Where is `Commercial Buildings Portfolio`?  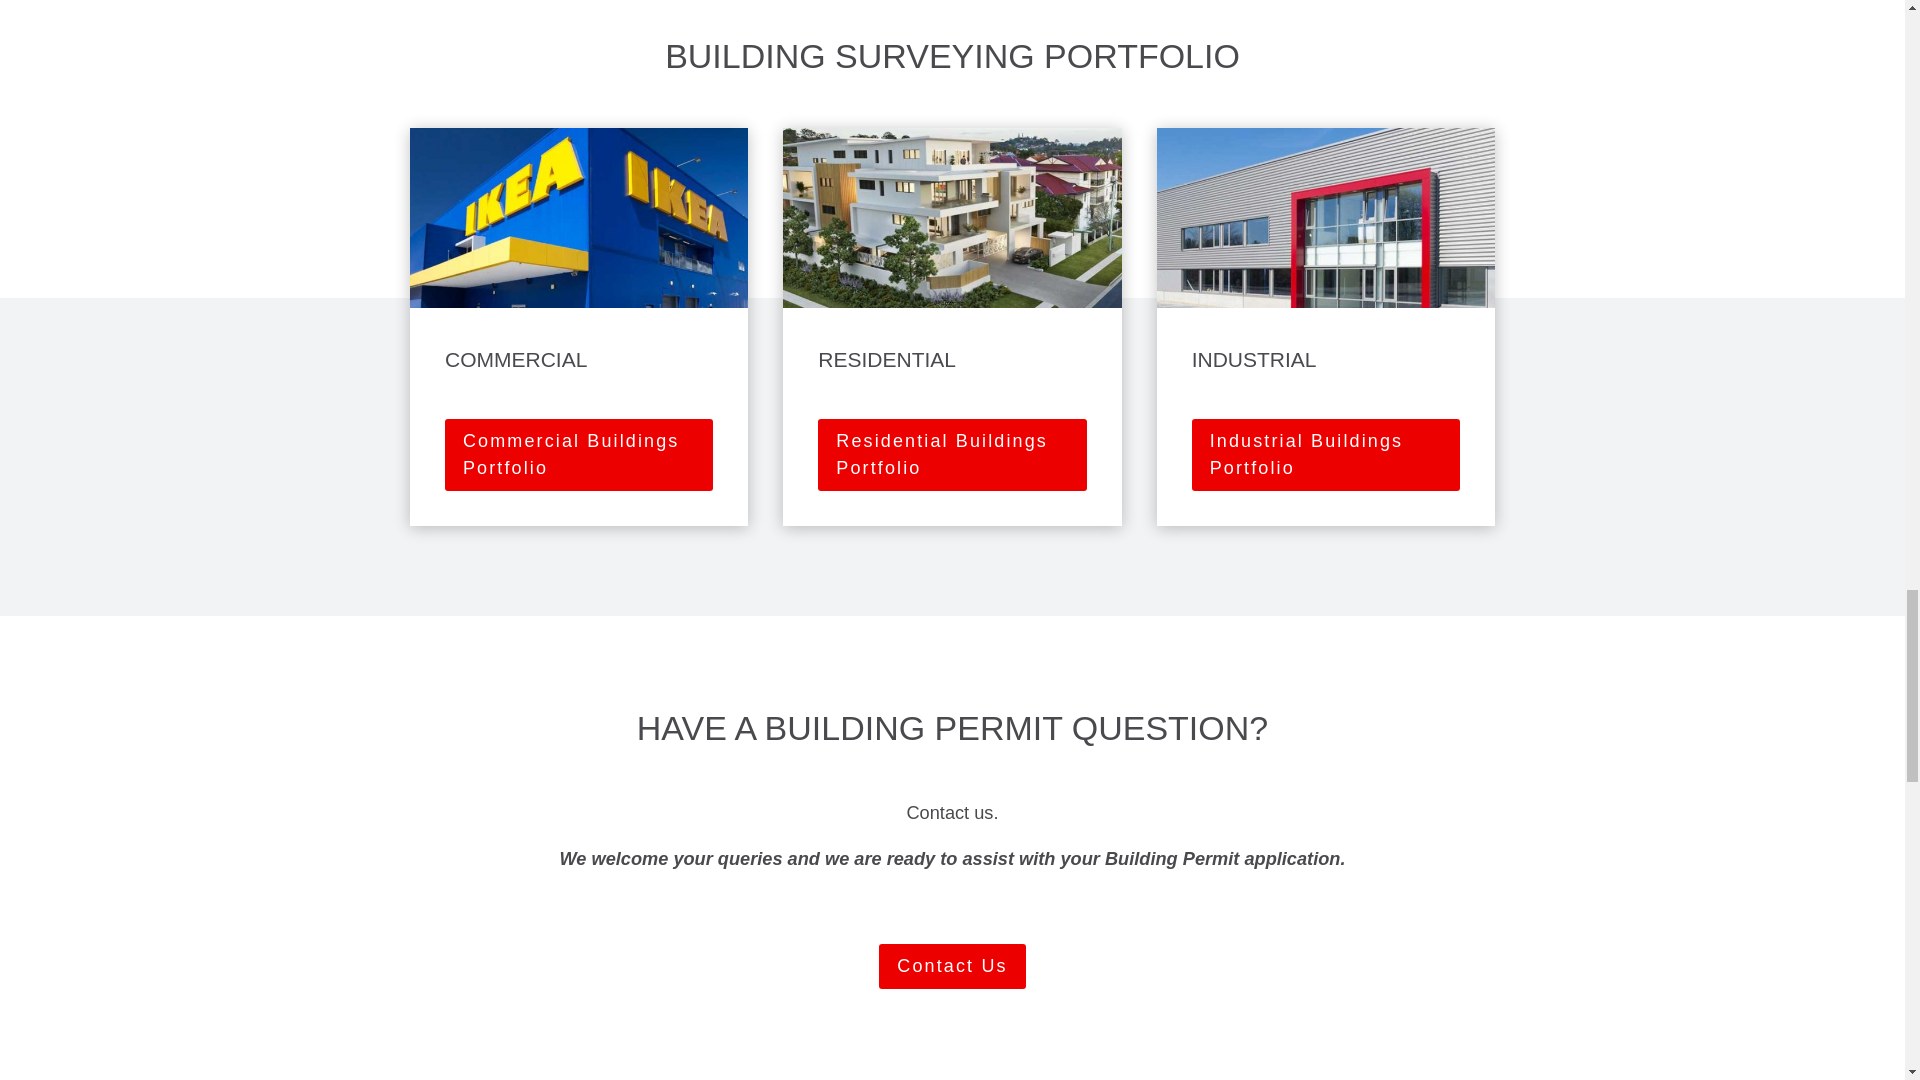
Commercial Buildings Portfolio is located at coordinates (578, 455).